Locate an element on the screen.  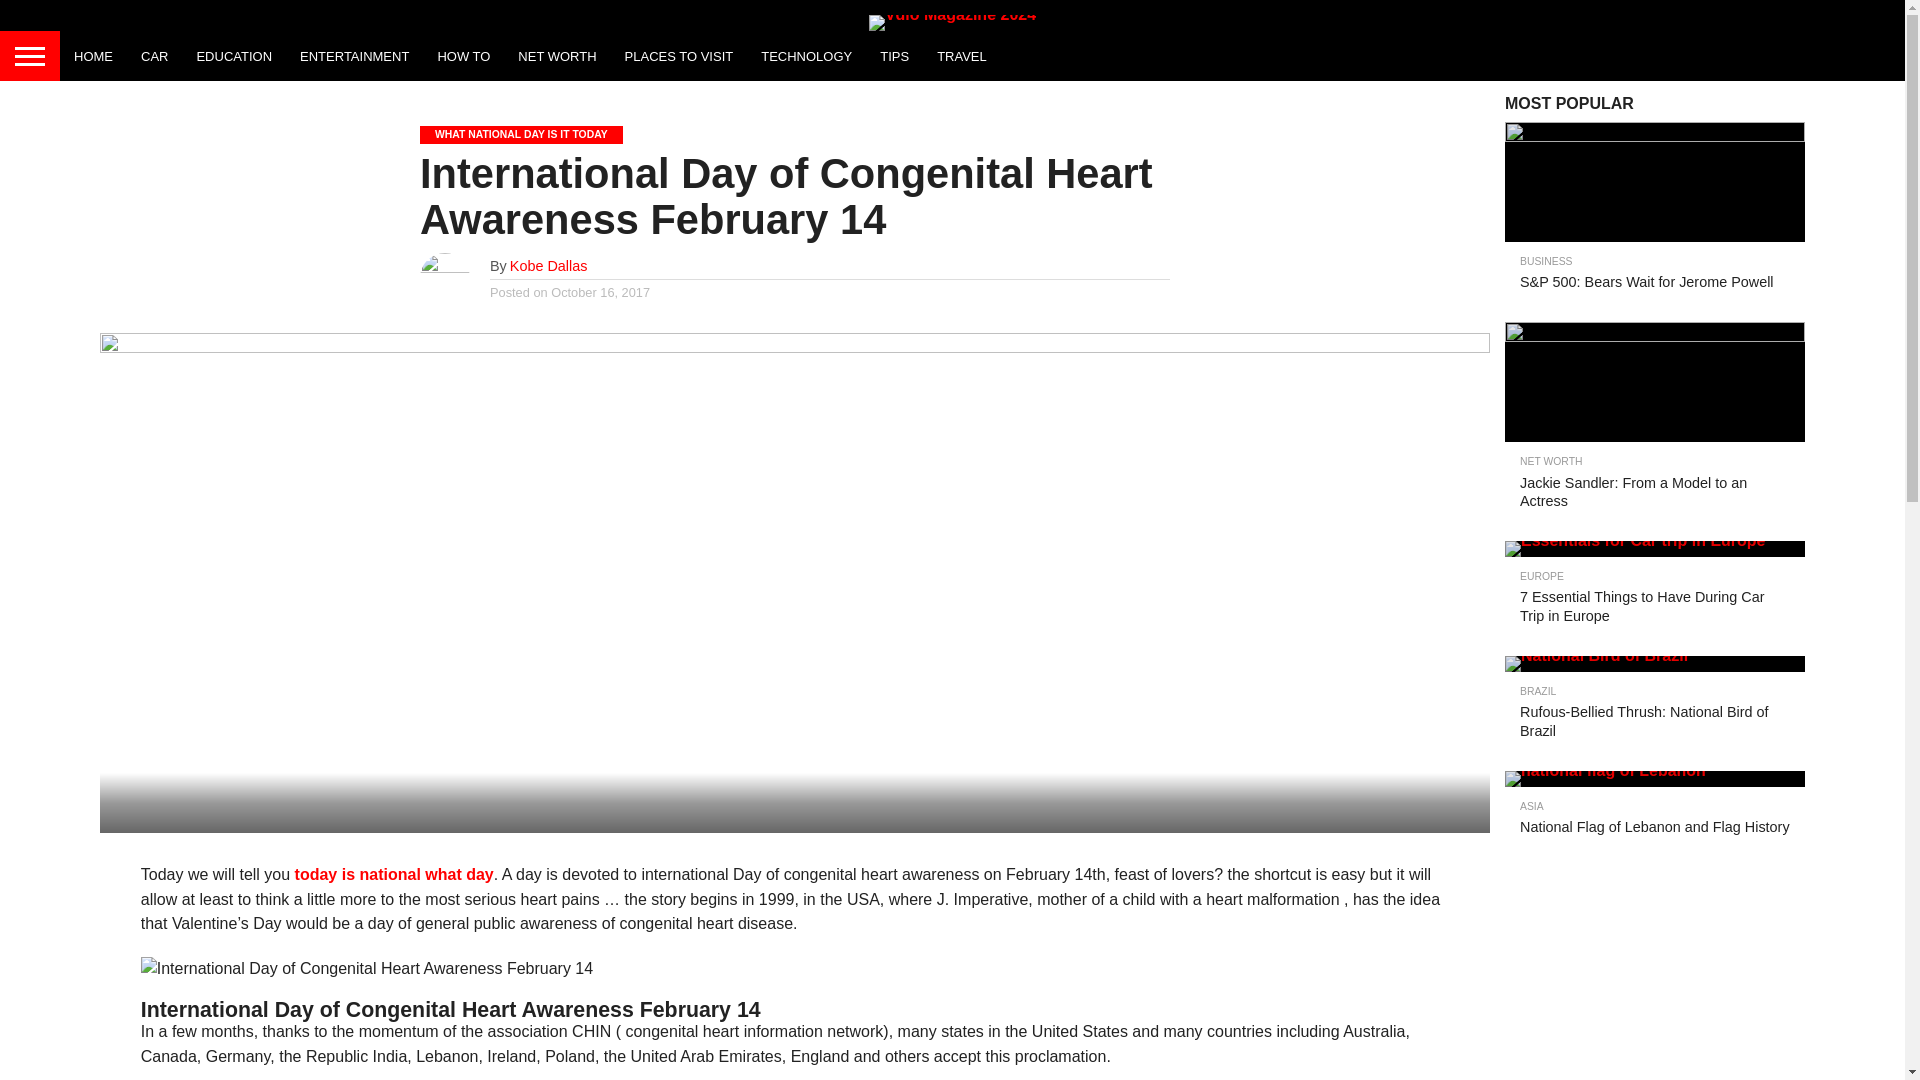
CAR is located at coordinates (154, 56).